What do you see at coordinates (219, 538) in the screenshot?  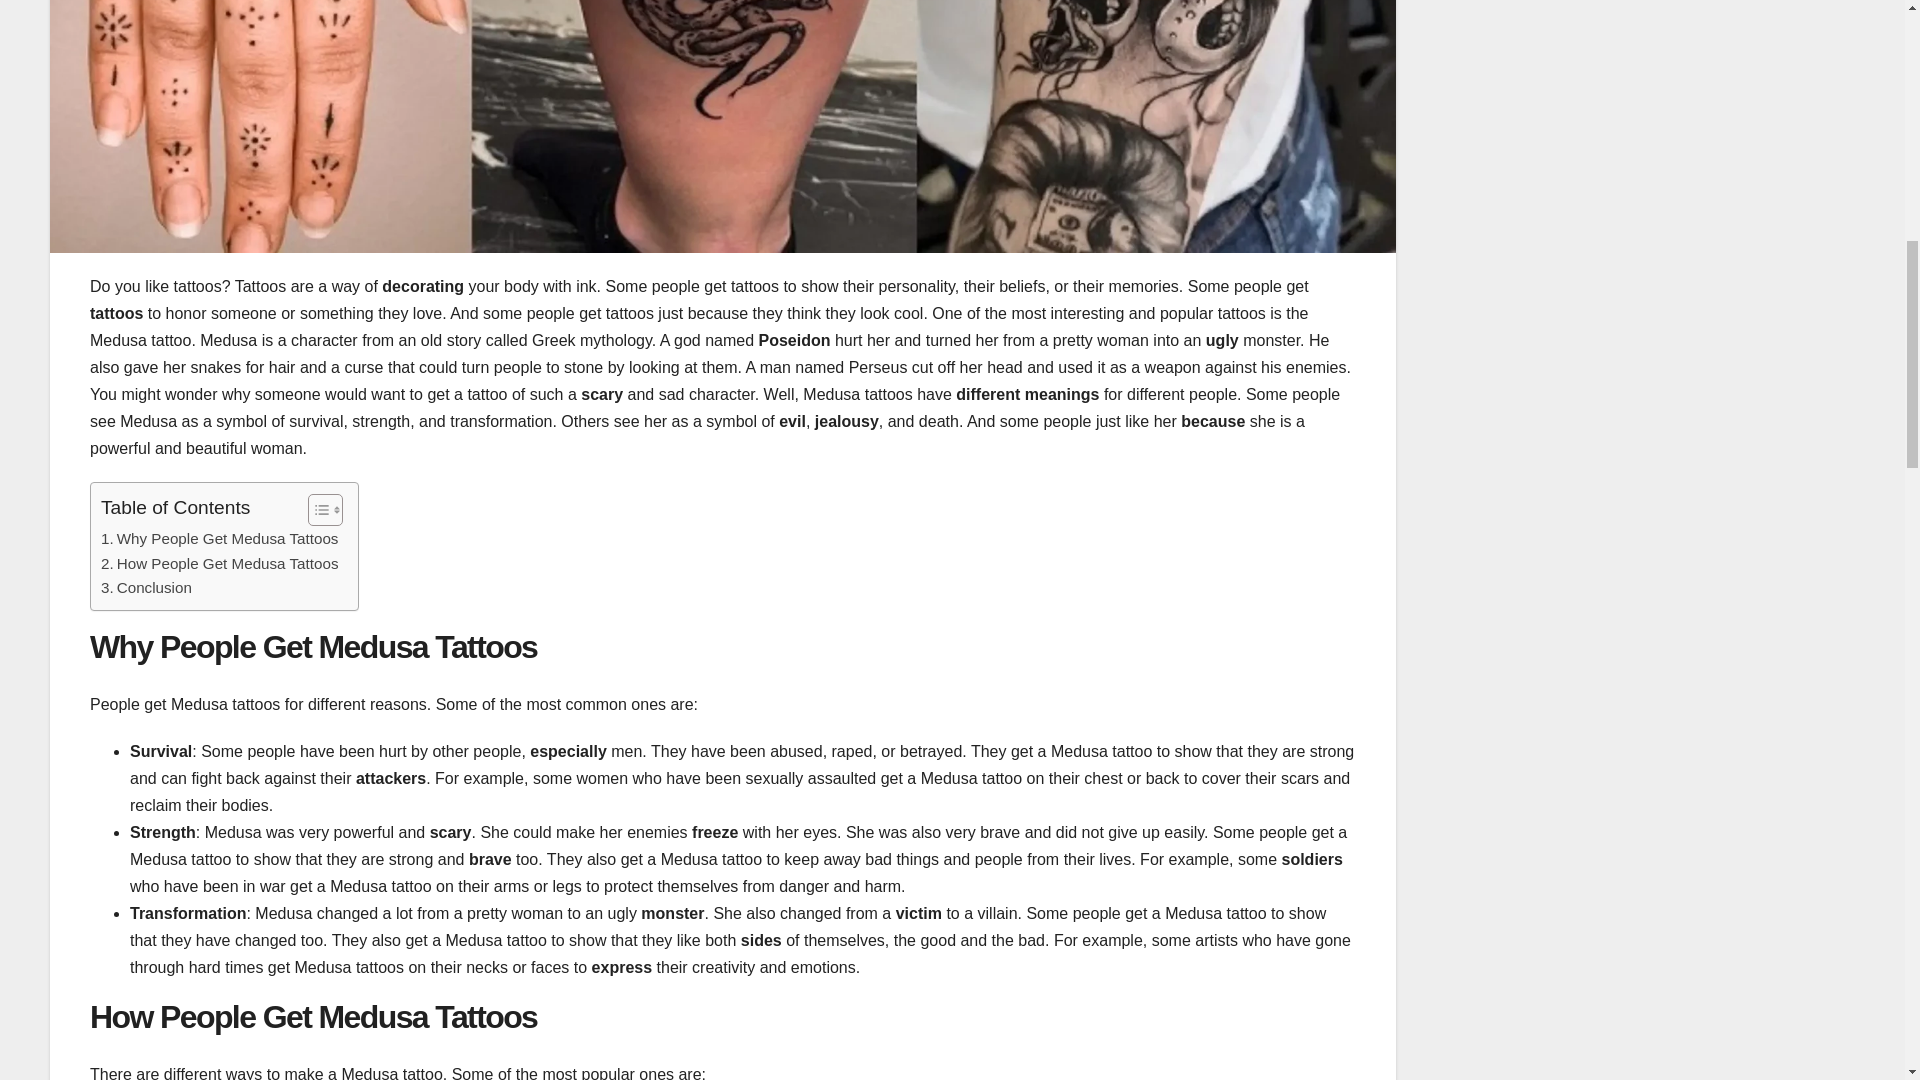 I see `Why People Get Medusa Tattoos` at bounding box center [219, 538].